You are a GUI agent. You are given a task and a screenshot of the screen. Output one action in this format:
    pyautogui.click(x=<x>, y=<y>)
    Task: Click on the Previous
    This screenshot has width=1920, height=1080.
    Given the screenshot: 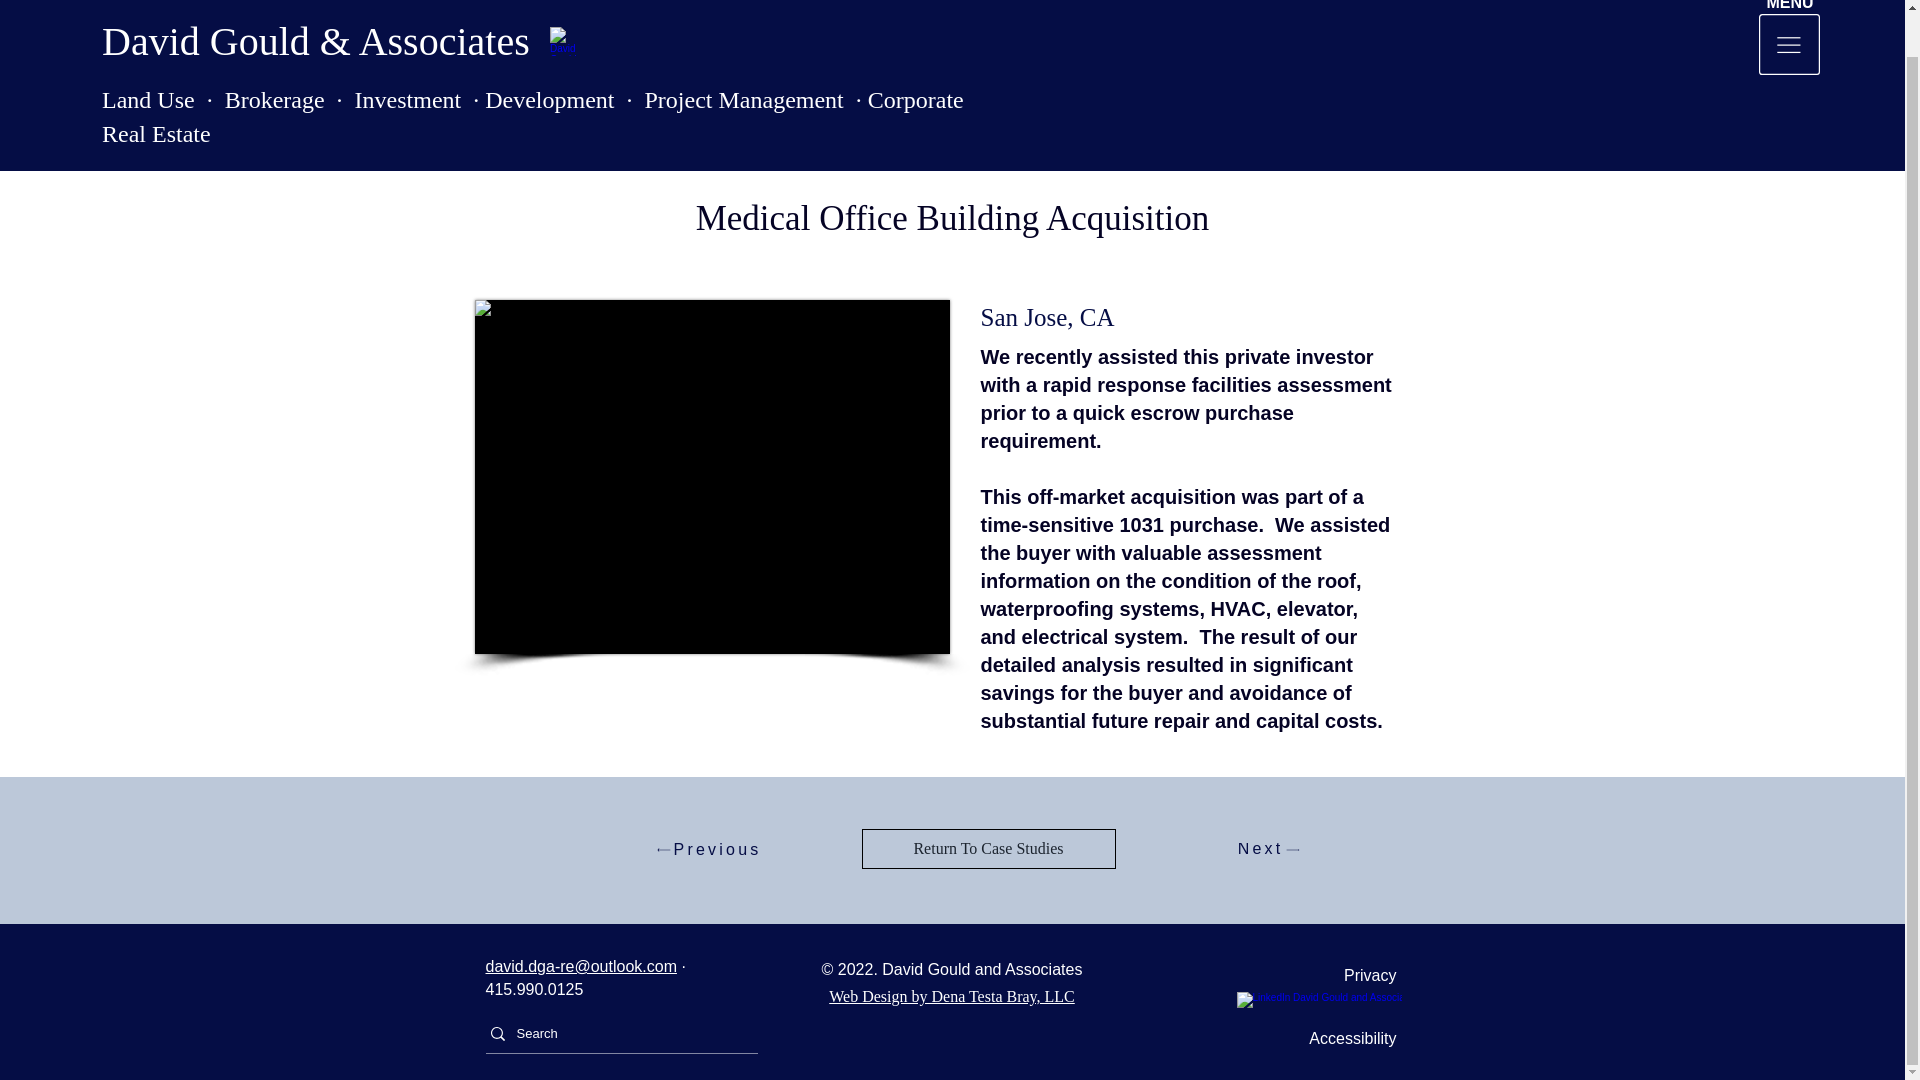 What is the action you would take?
    pyautogui.click(x=709, y=849)
    